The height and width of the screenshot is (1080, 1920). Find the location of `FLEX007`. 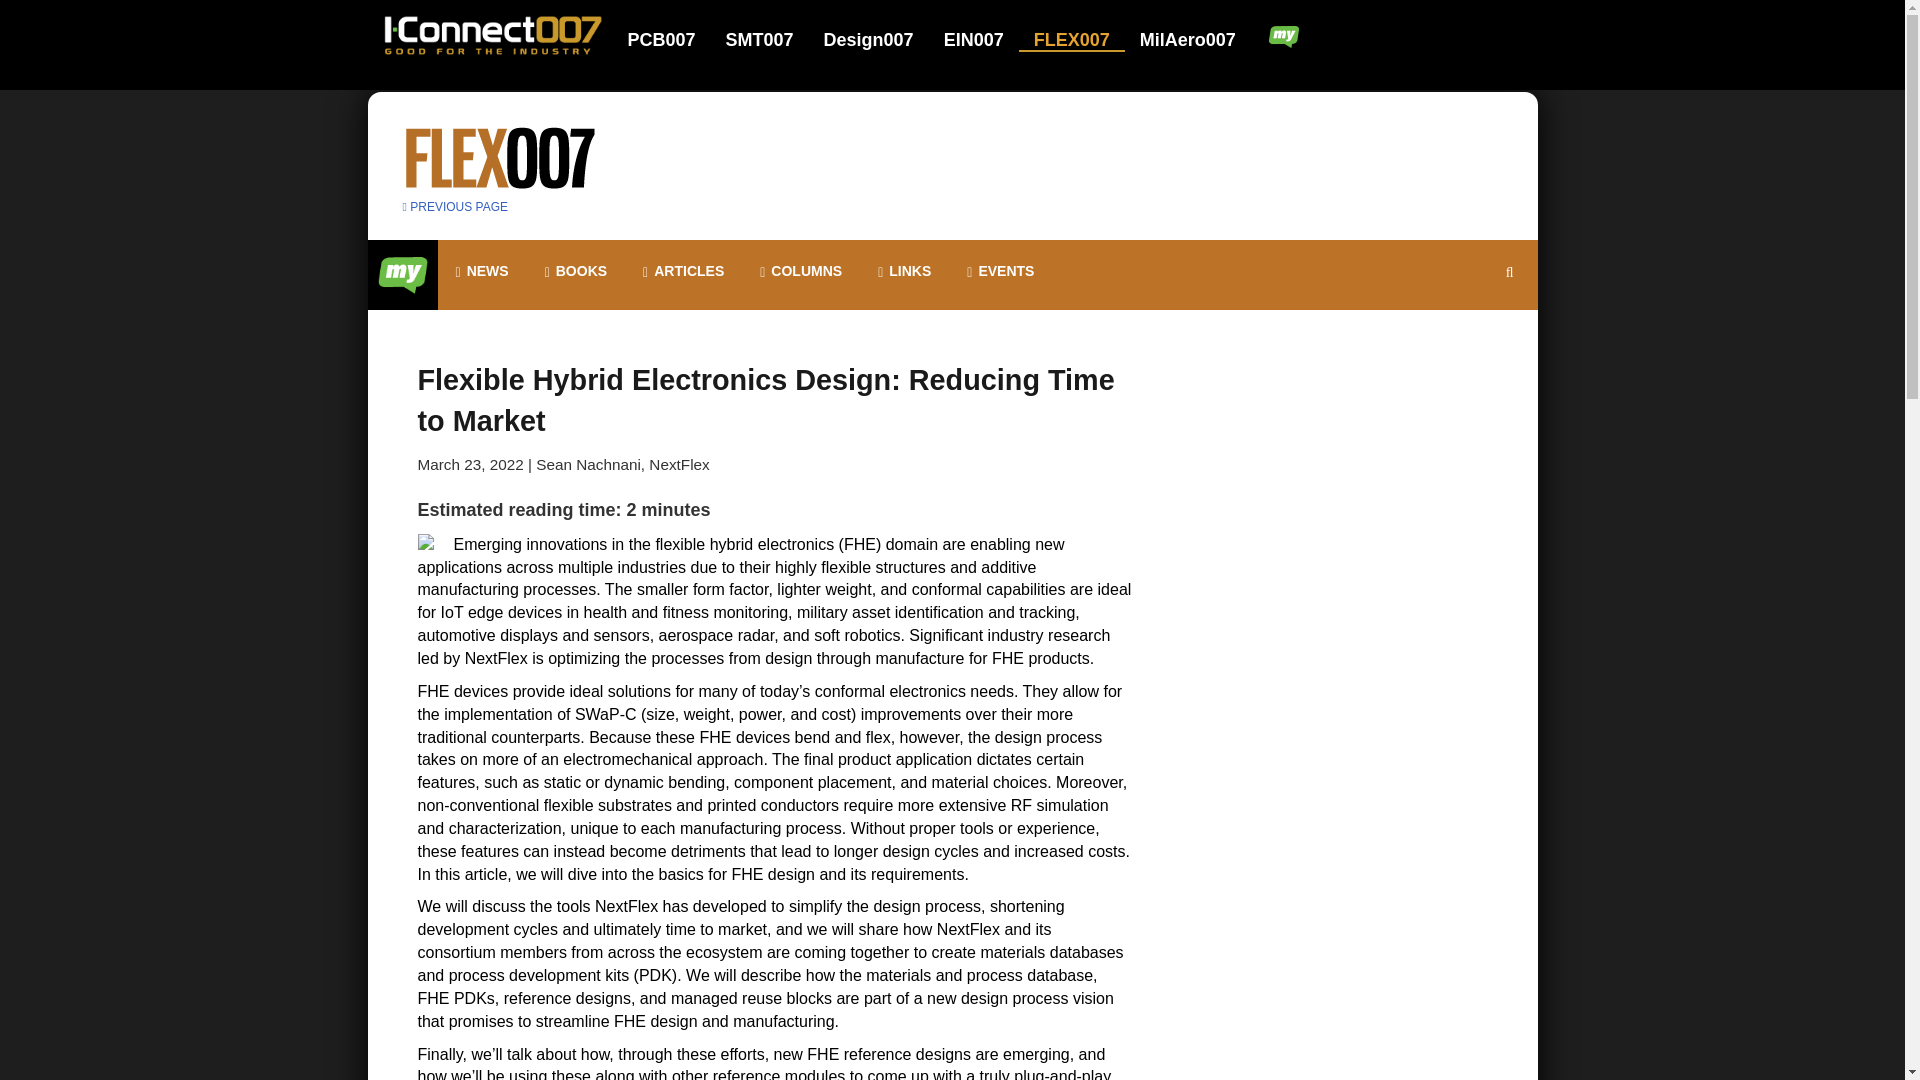

FLEX007 is located at coordinates (1084, 40).